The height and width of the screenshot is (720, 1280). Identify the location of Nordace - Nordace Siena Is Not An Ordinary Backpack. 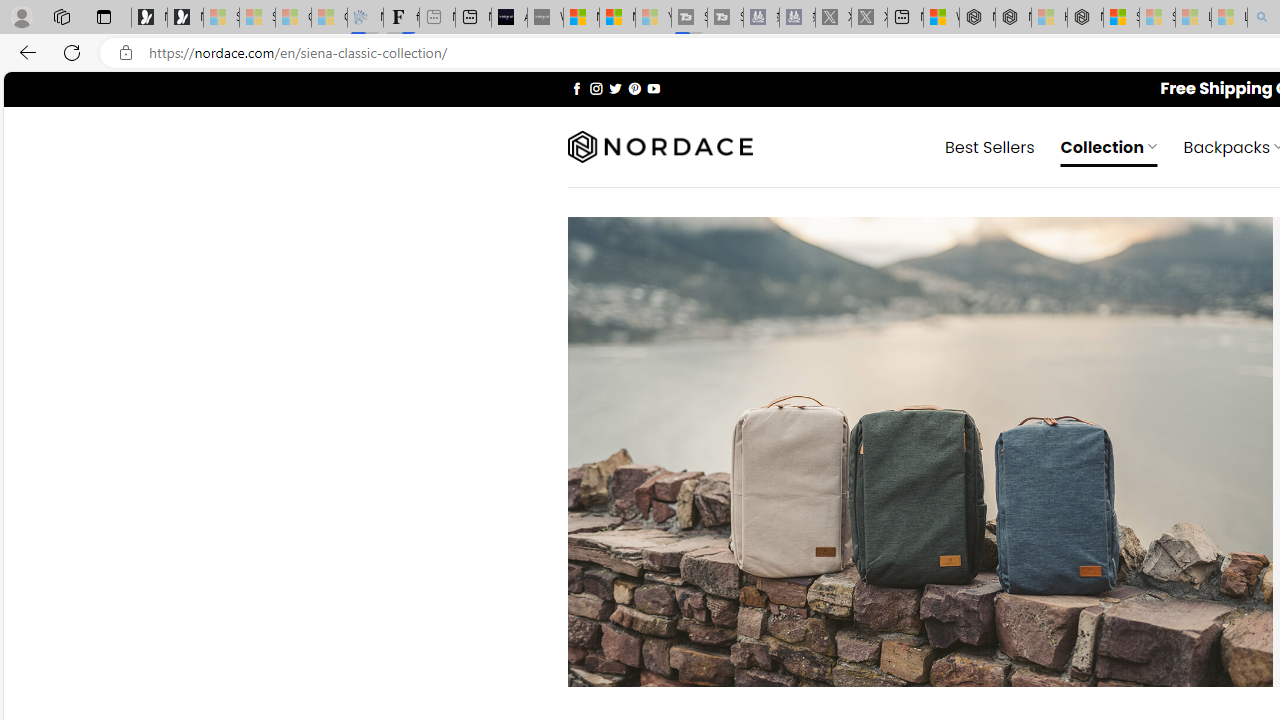
(1085, 18).